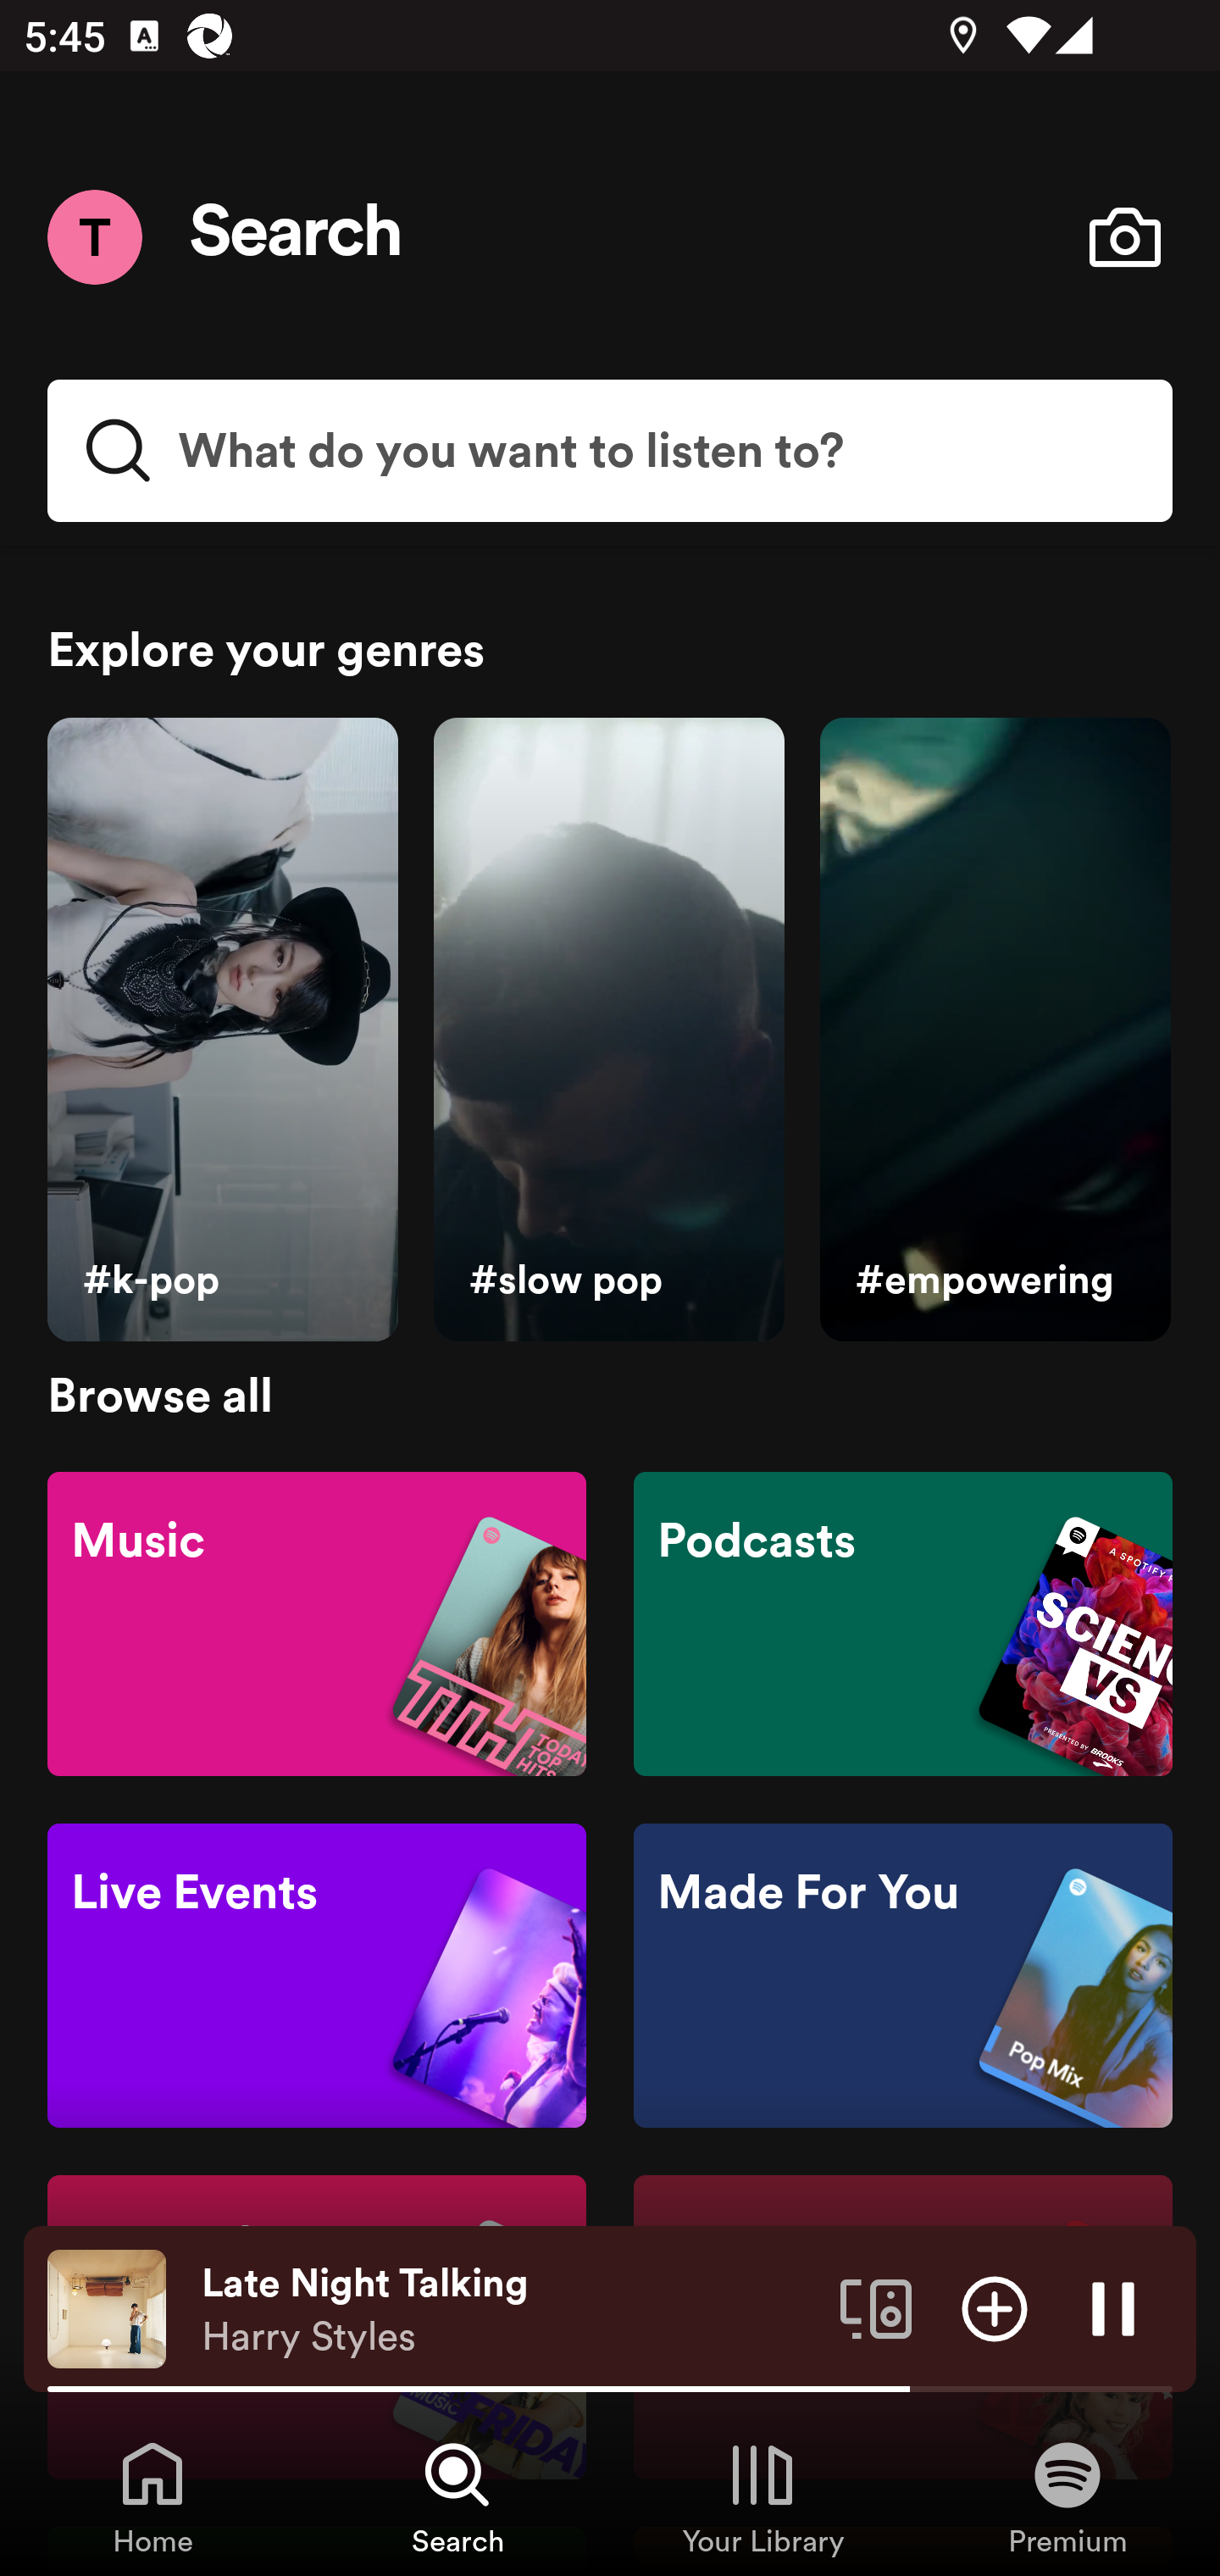  What do you see at coordinates (317, 1622) in the screenshot?
I see `Music` at bounding box center [317, 1622].